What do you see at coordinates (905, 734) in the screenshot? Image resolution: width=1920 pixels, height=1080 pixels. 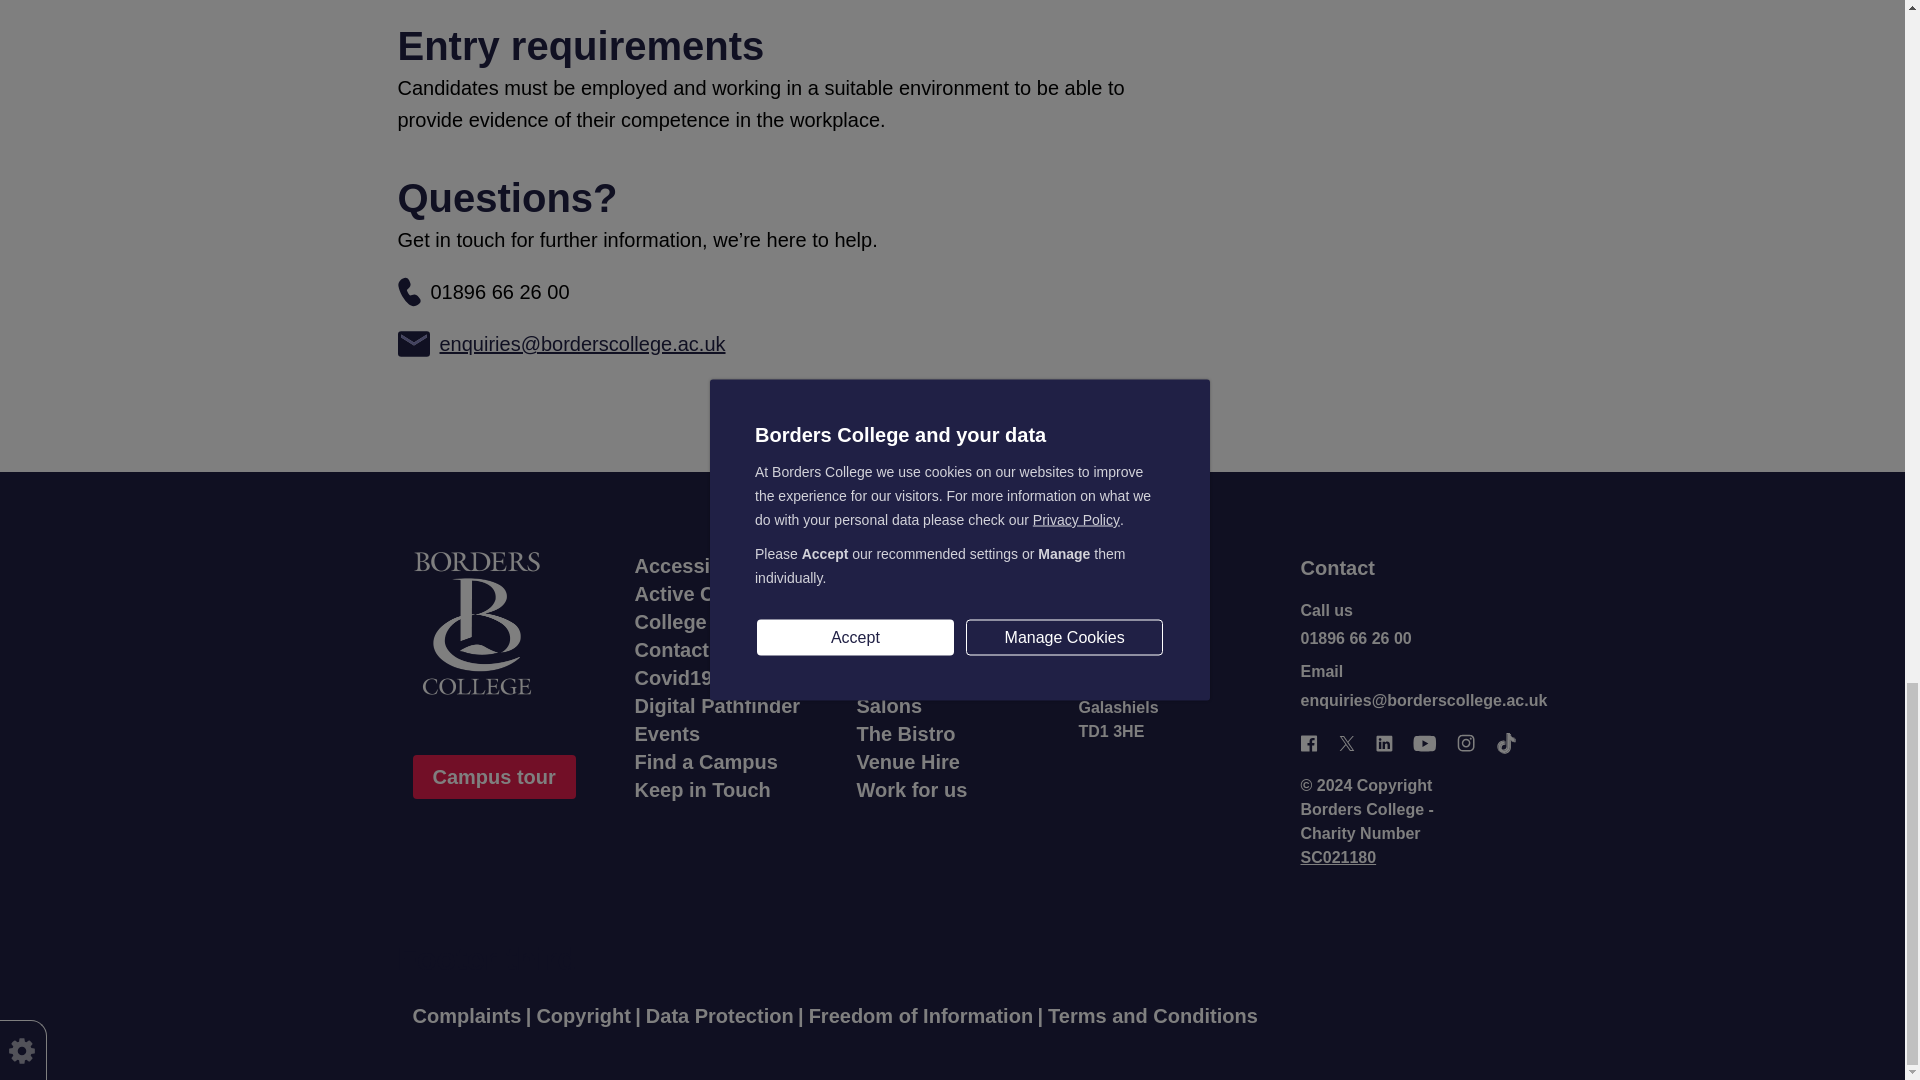 I see `The Bistro at Borders College` at bounding box center [905, 734].